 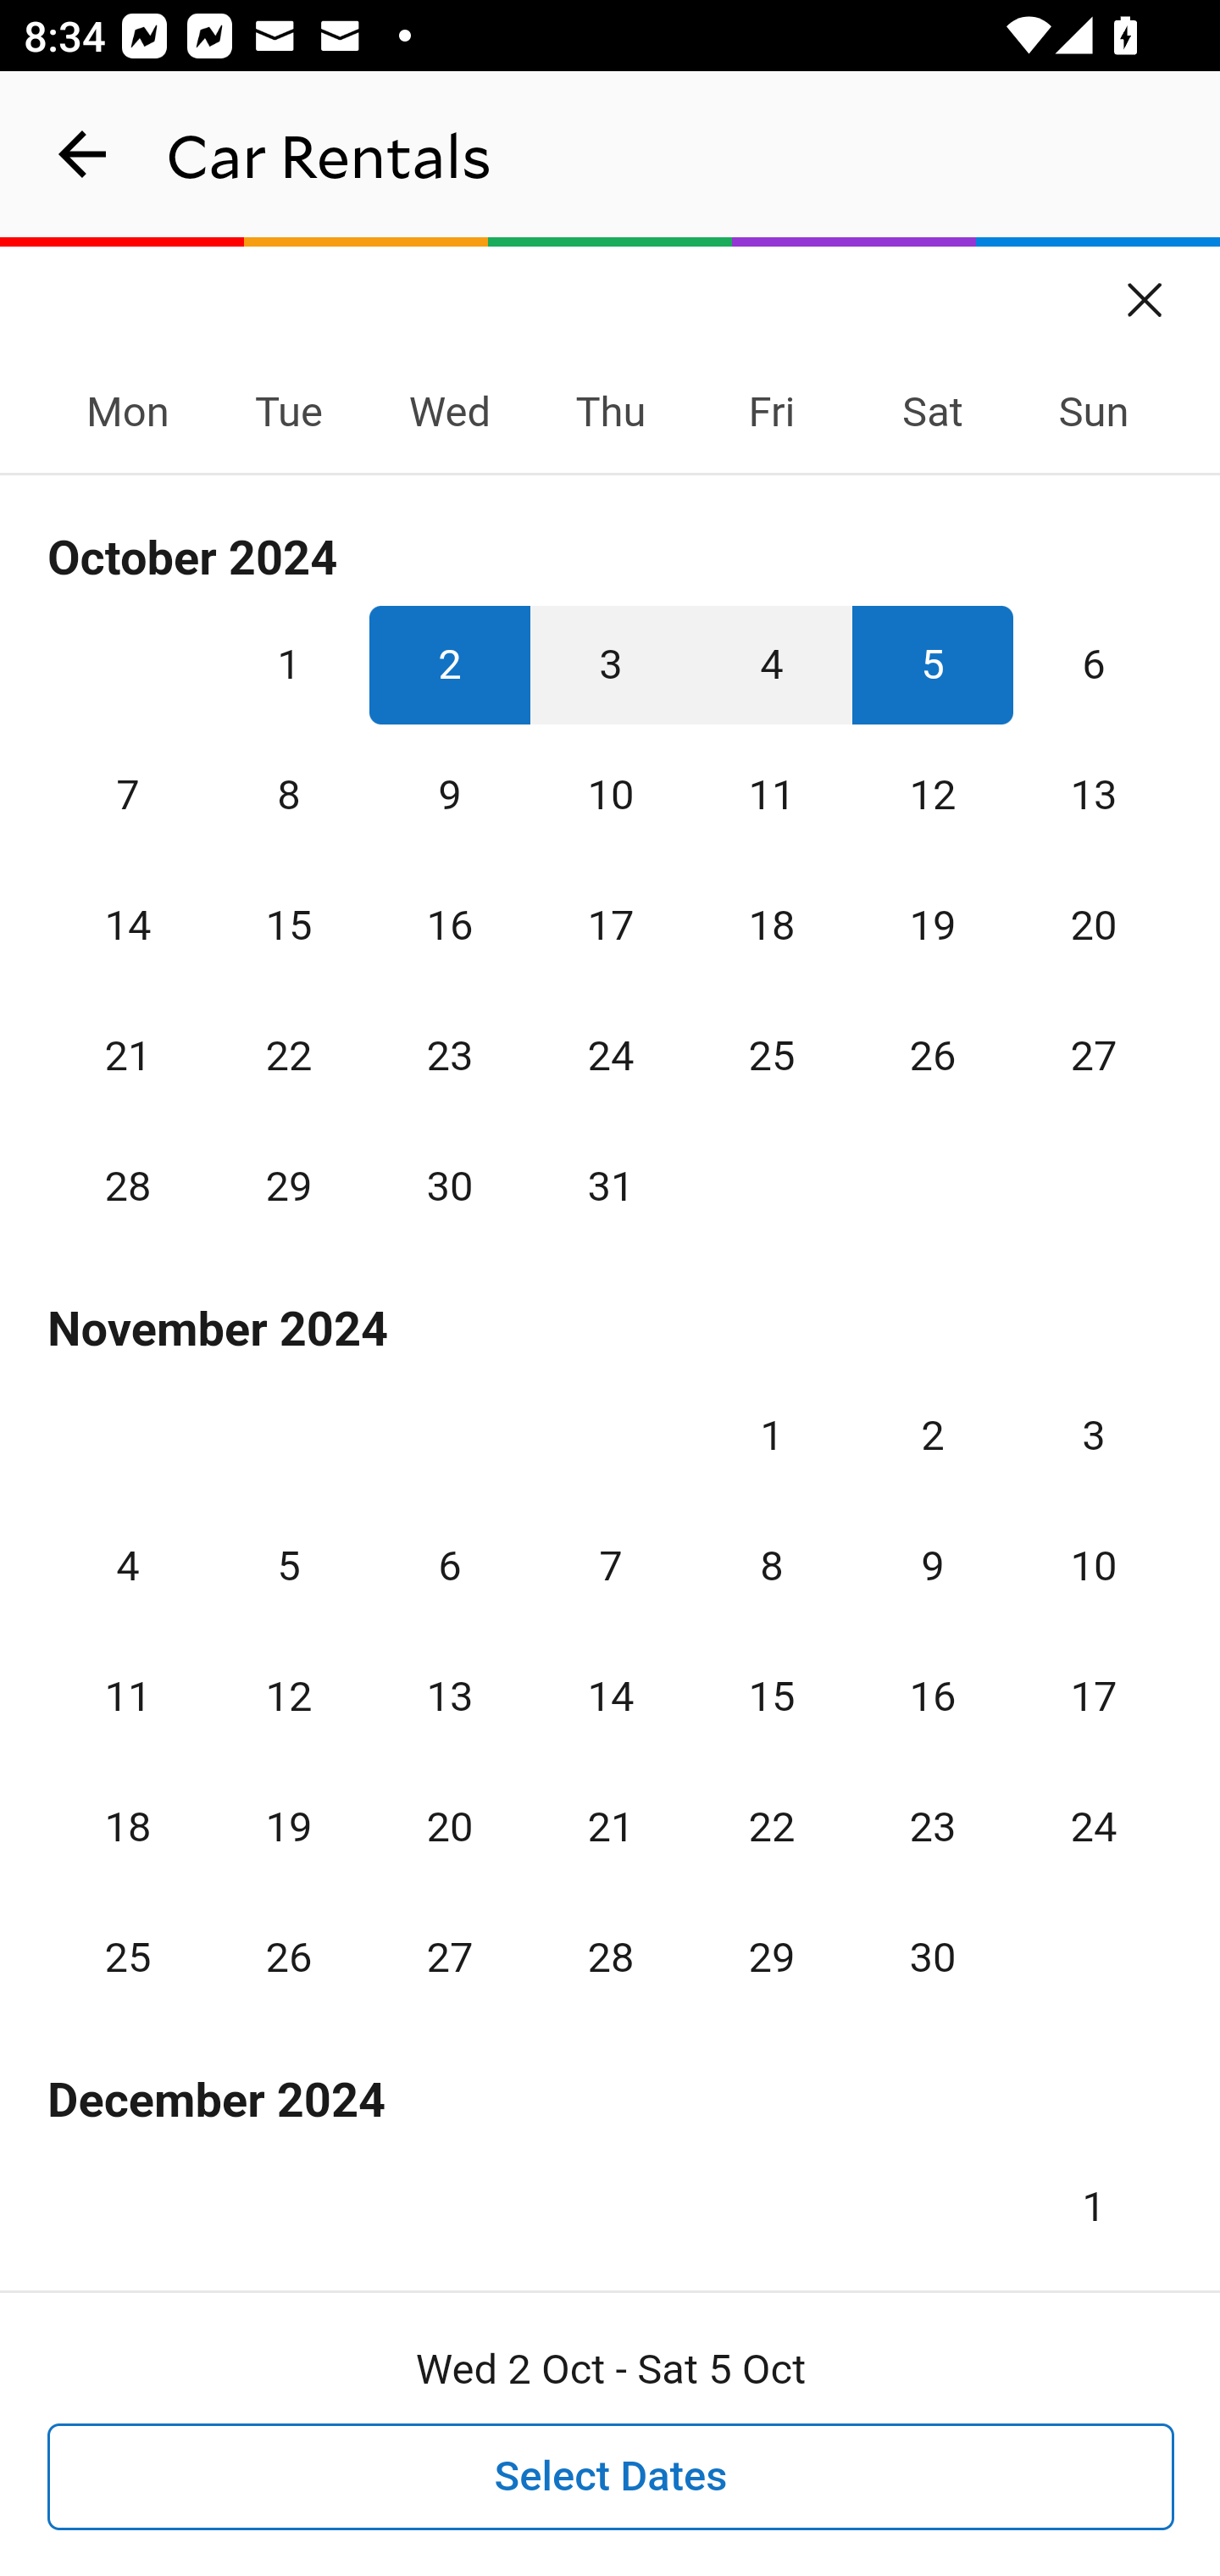 What do you see at coordinates (772, 1056) in the screenshot?
I see `25 October 2024` at bounding box center [772, 1056].